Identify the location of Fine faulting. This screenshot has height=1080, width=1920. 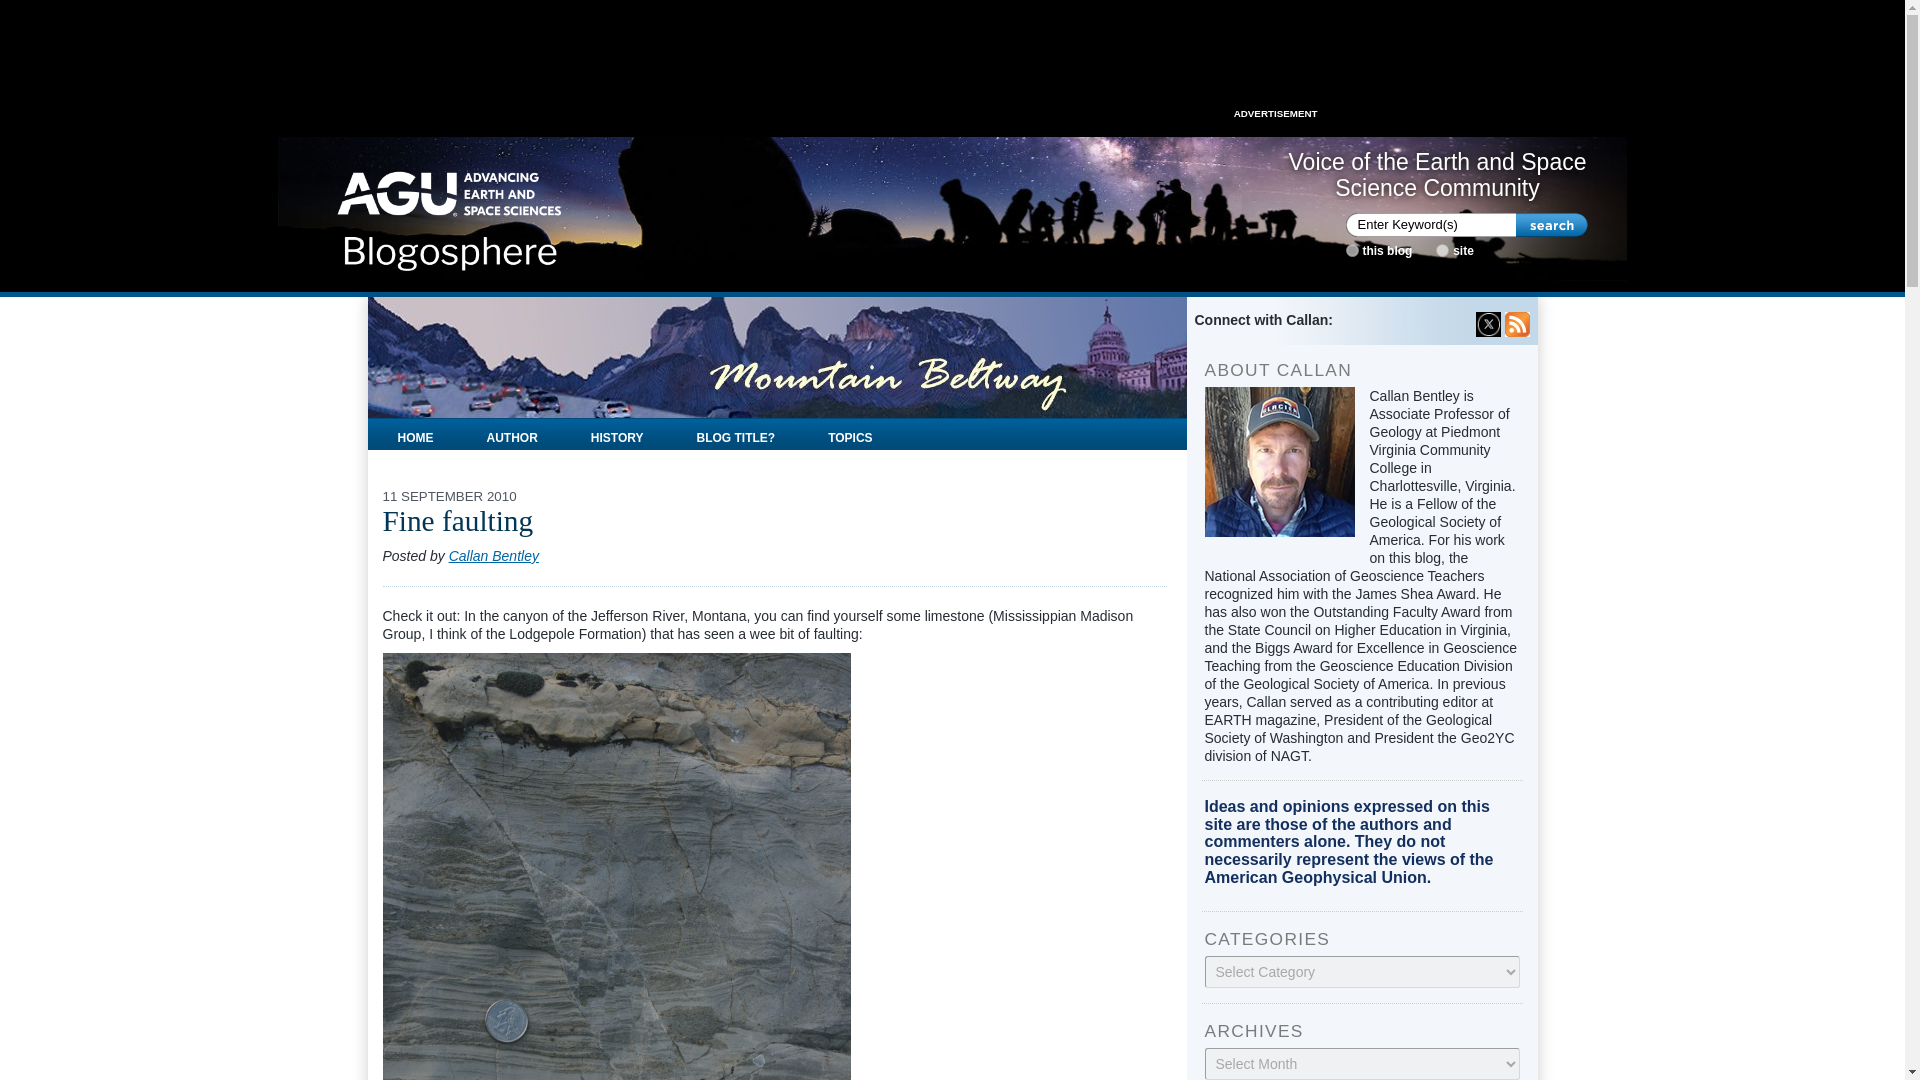
(458, 520).